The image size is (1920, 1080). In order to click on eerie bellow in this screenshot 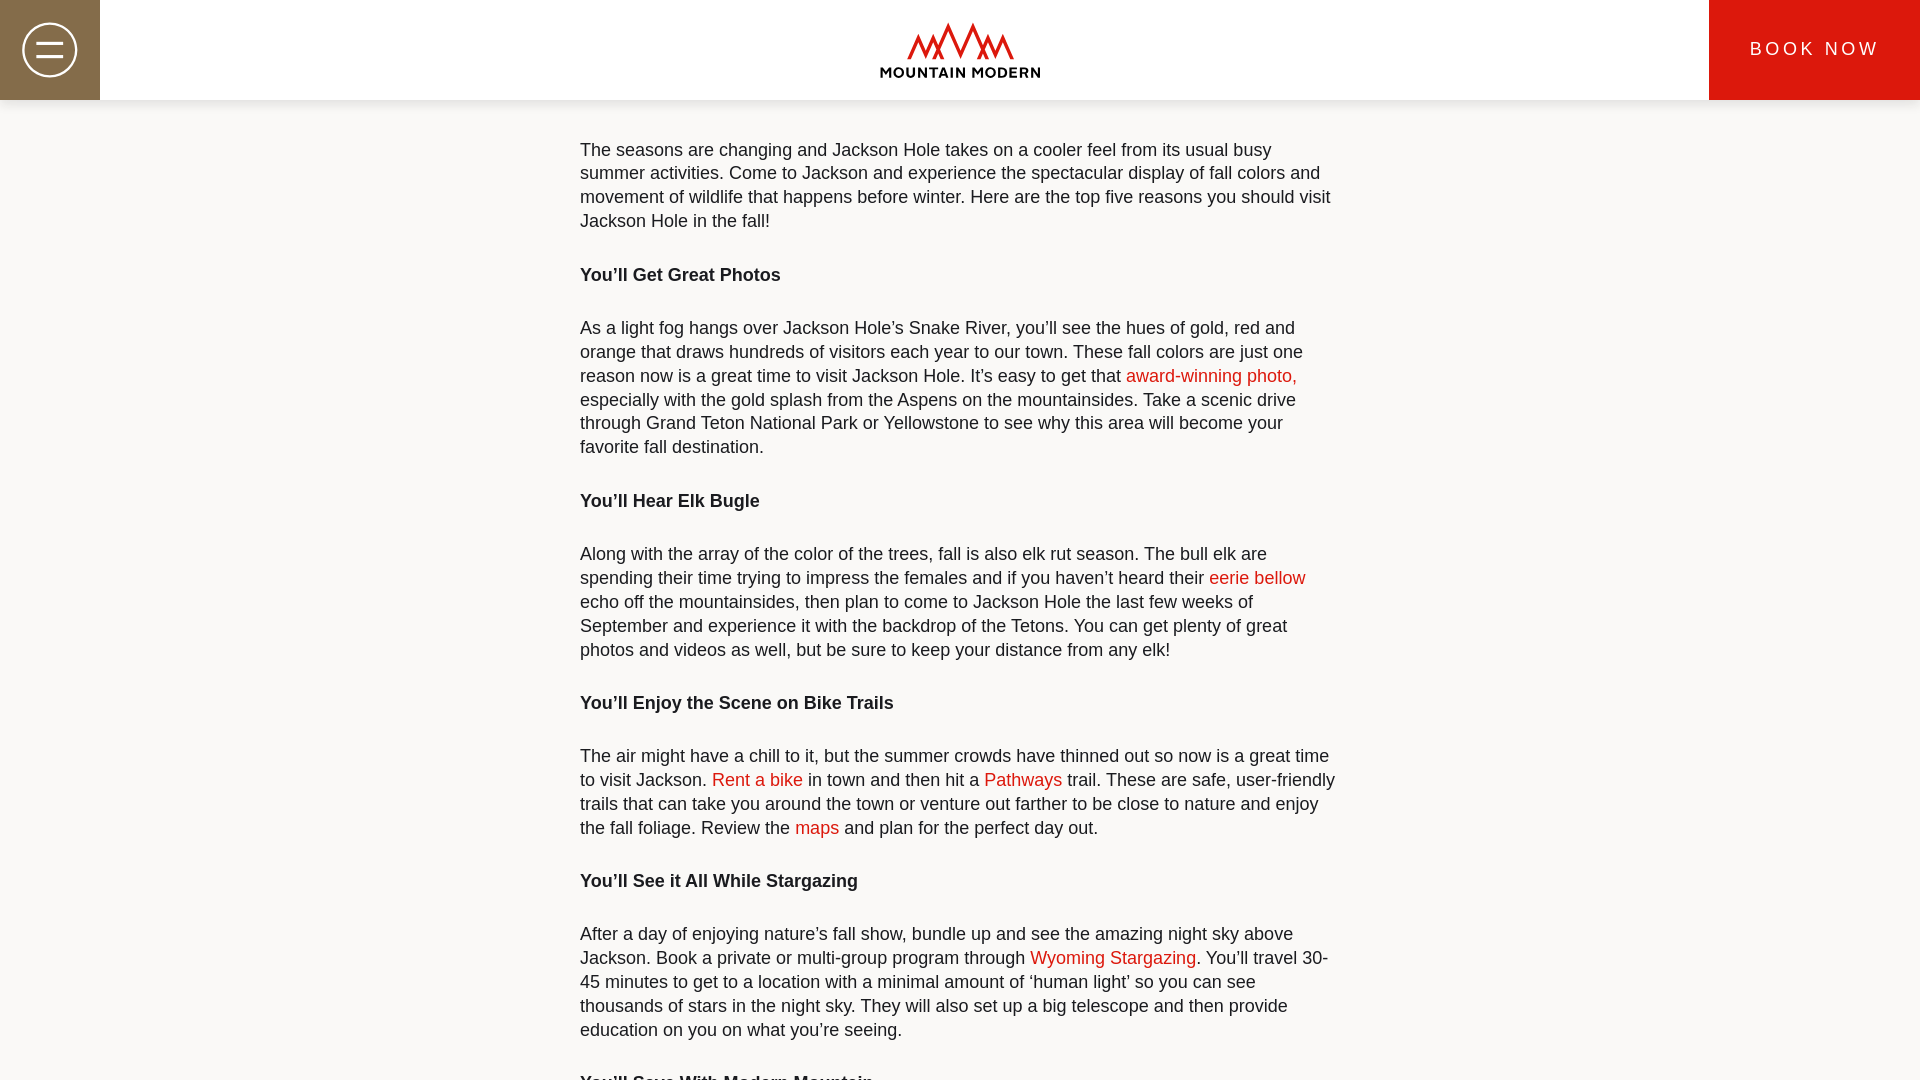, I will do `click(1257, 578)`.